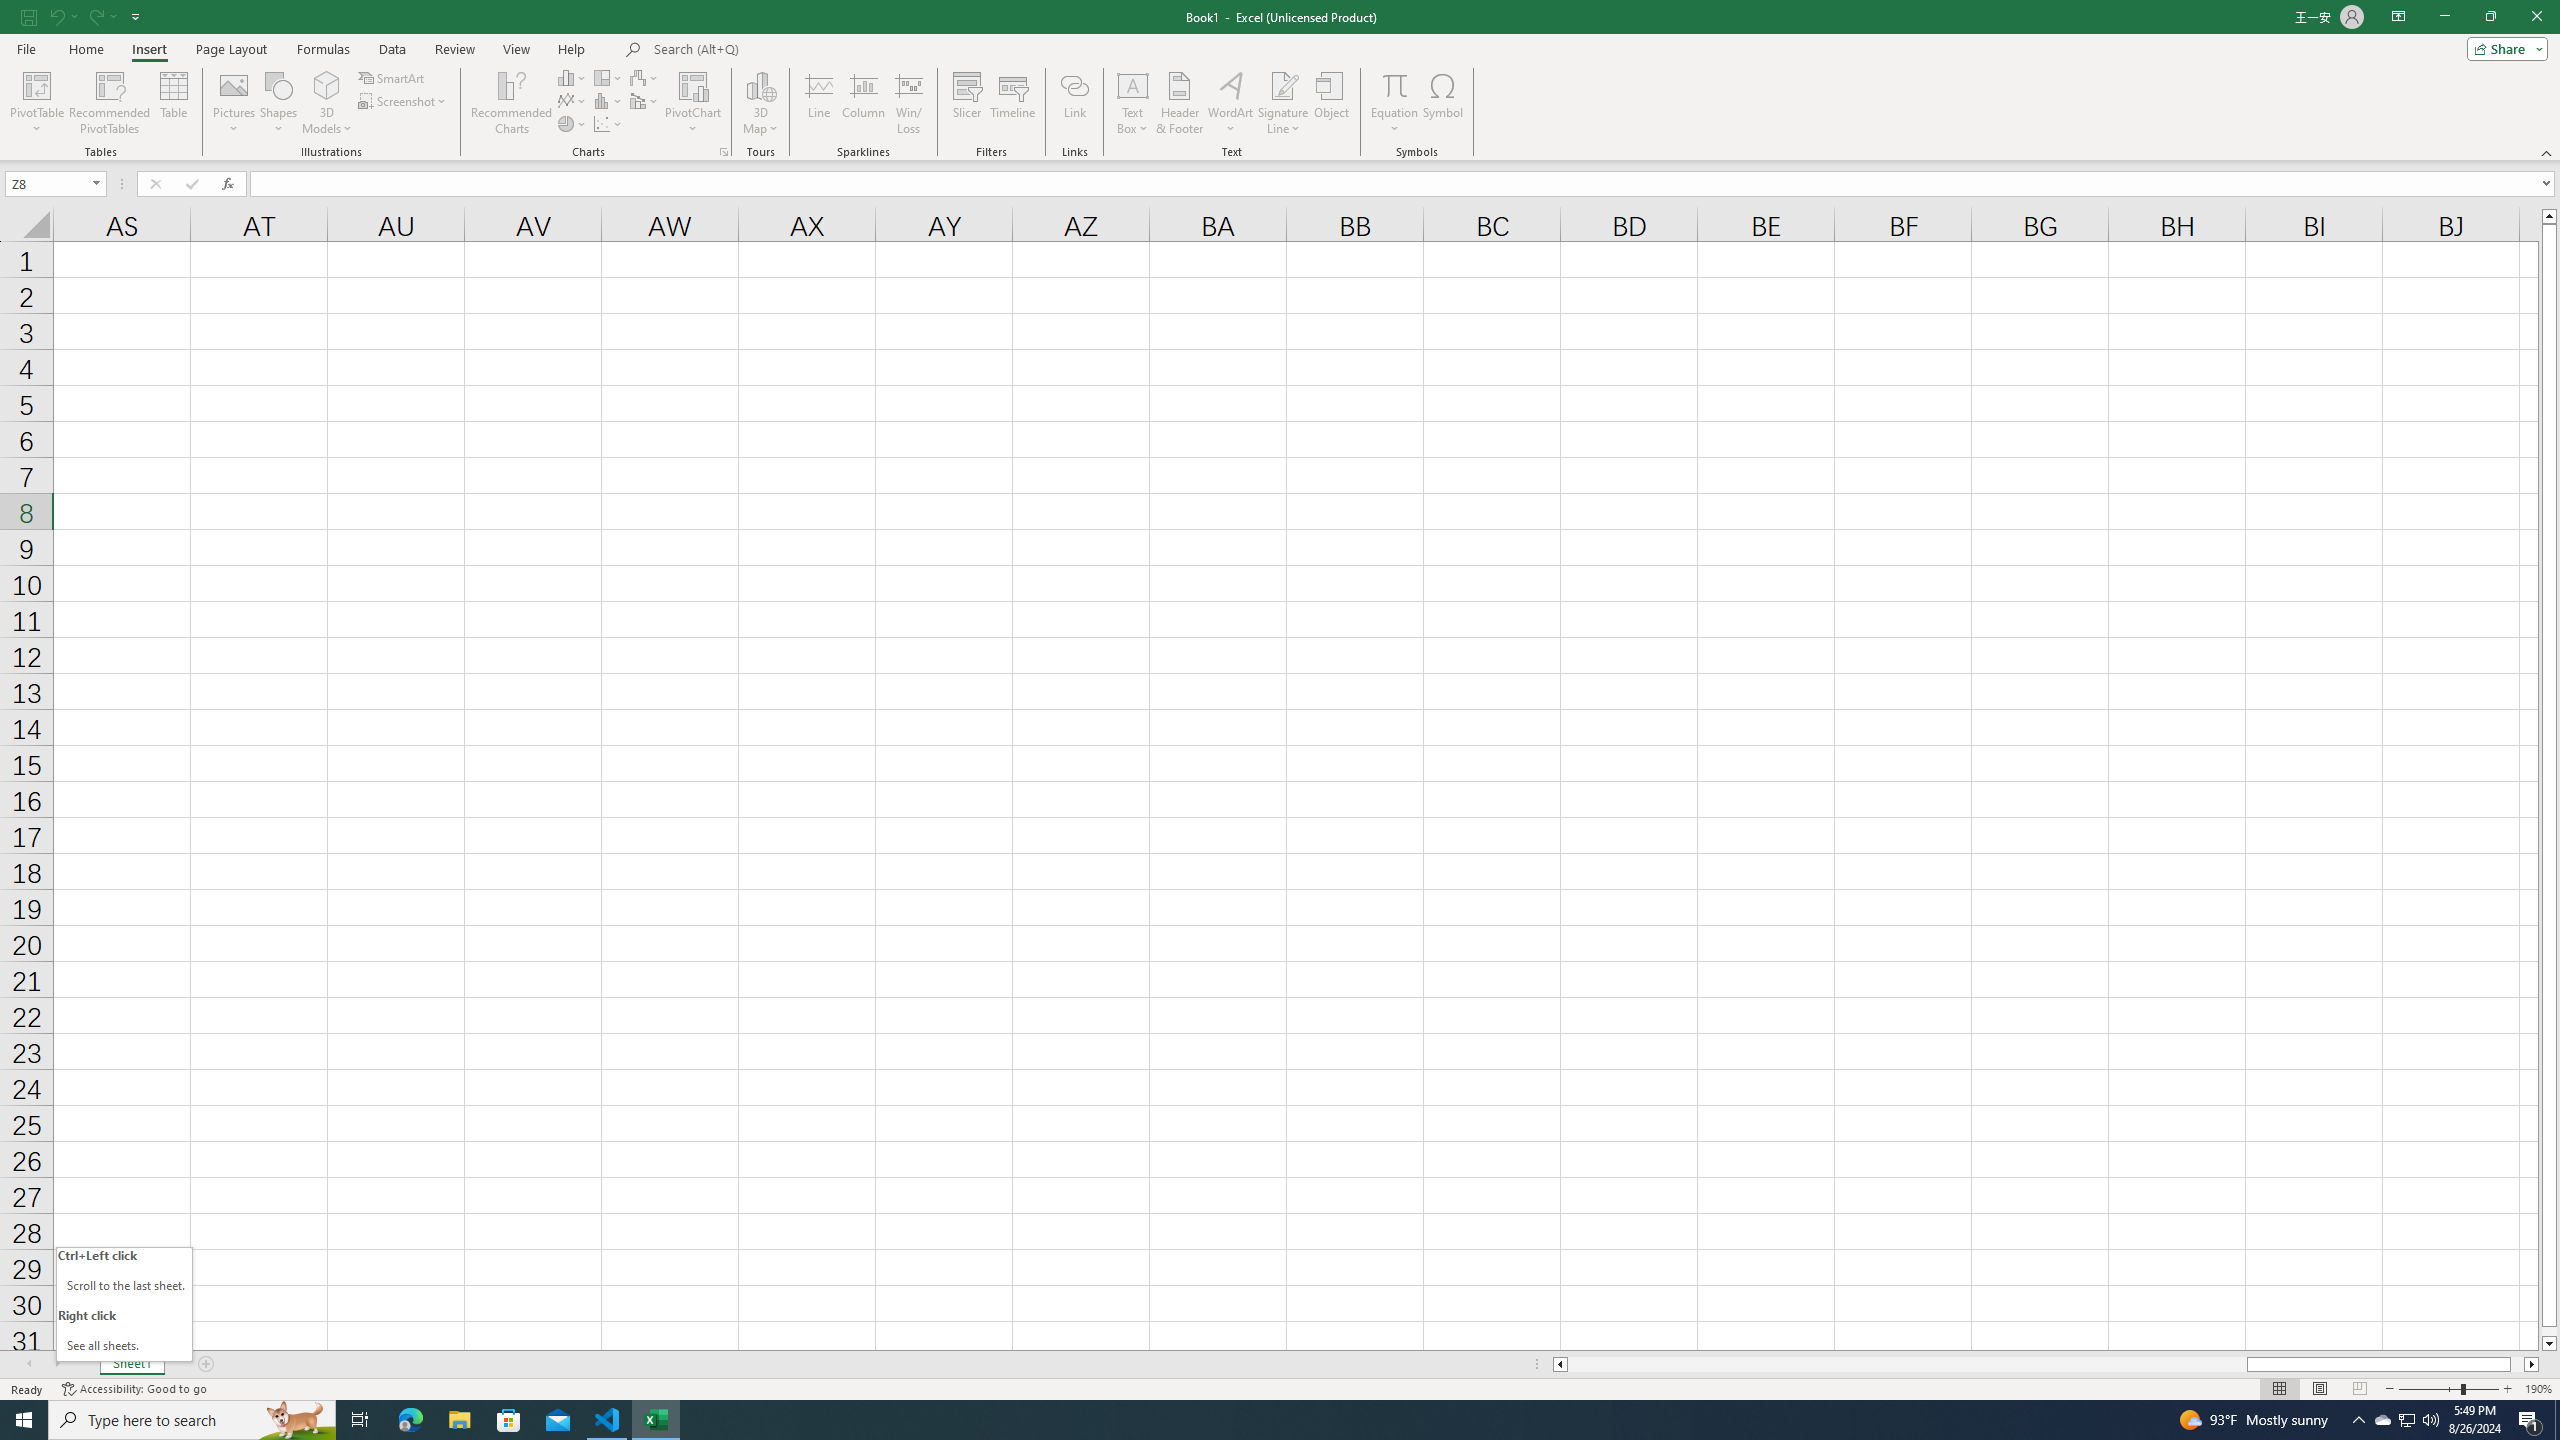 The image size is (2560, 1440). I want to click on Insert Statistic Chart, so click(609, 100).